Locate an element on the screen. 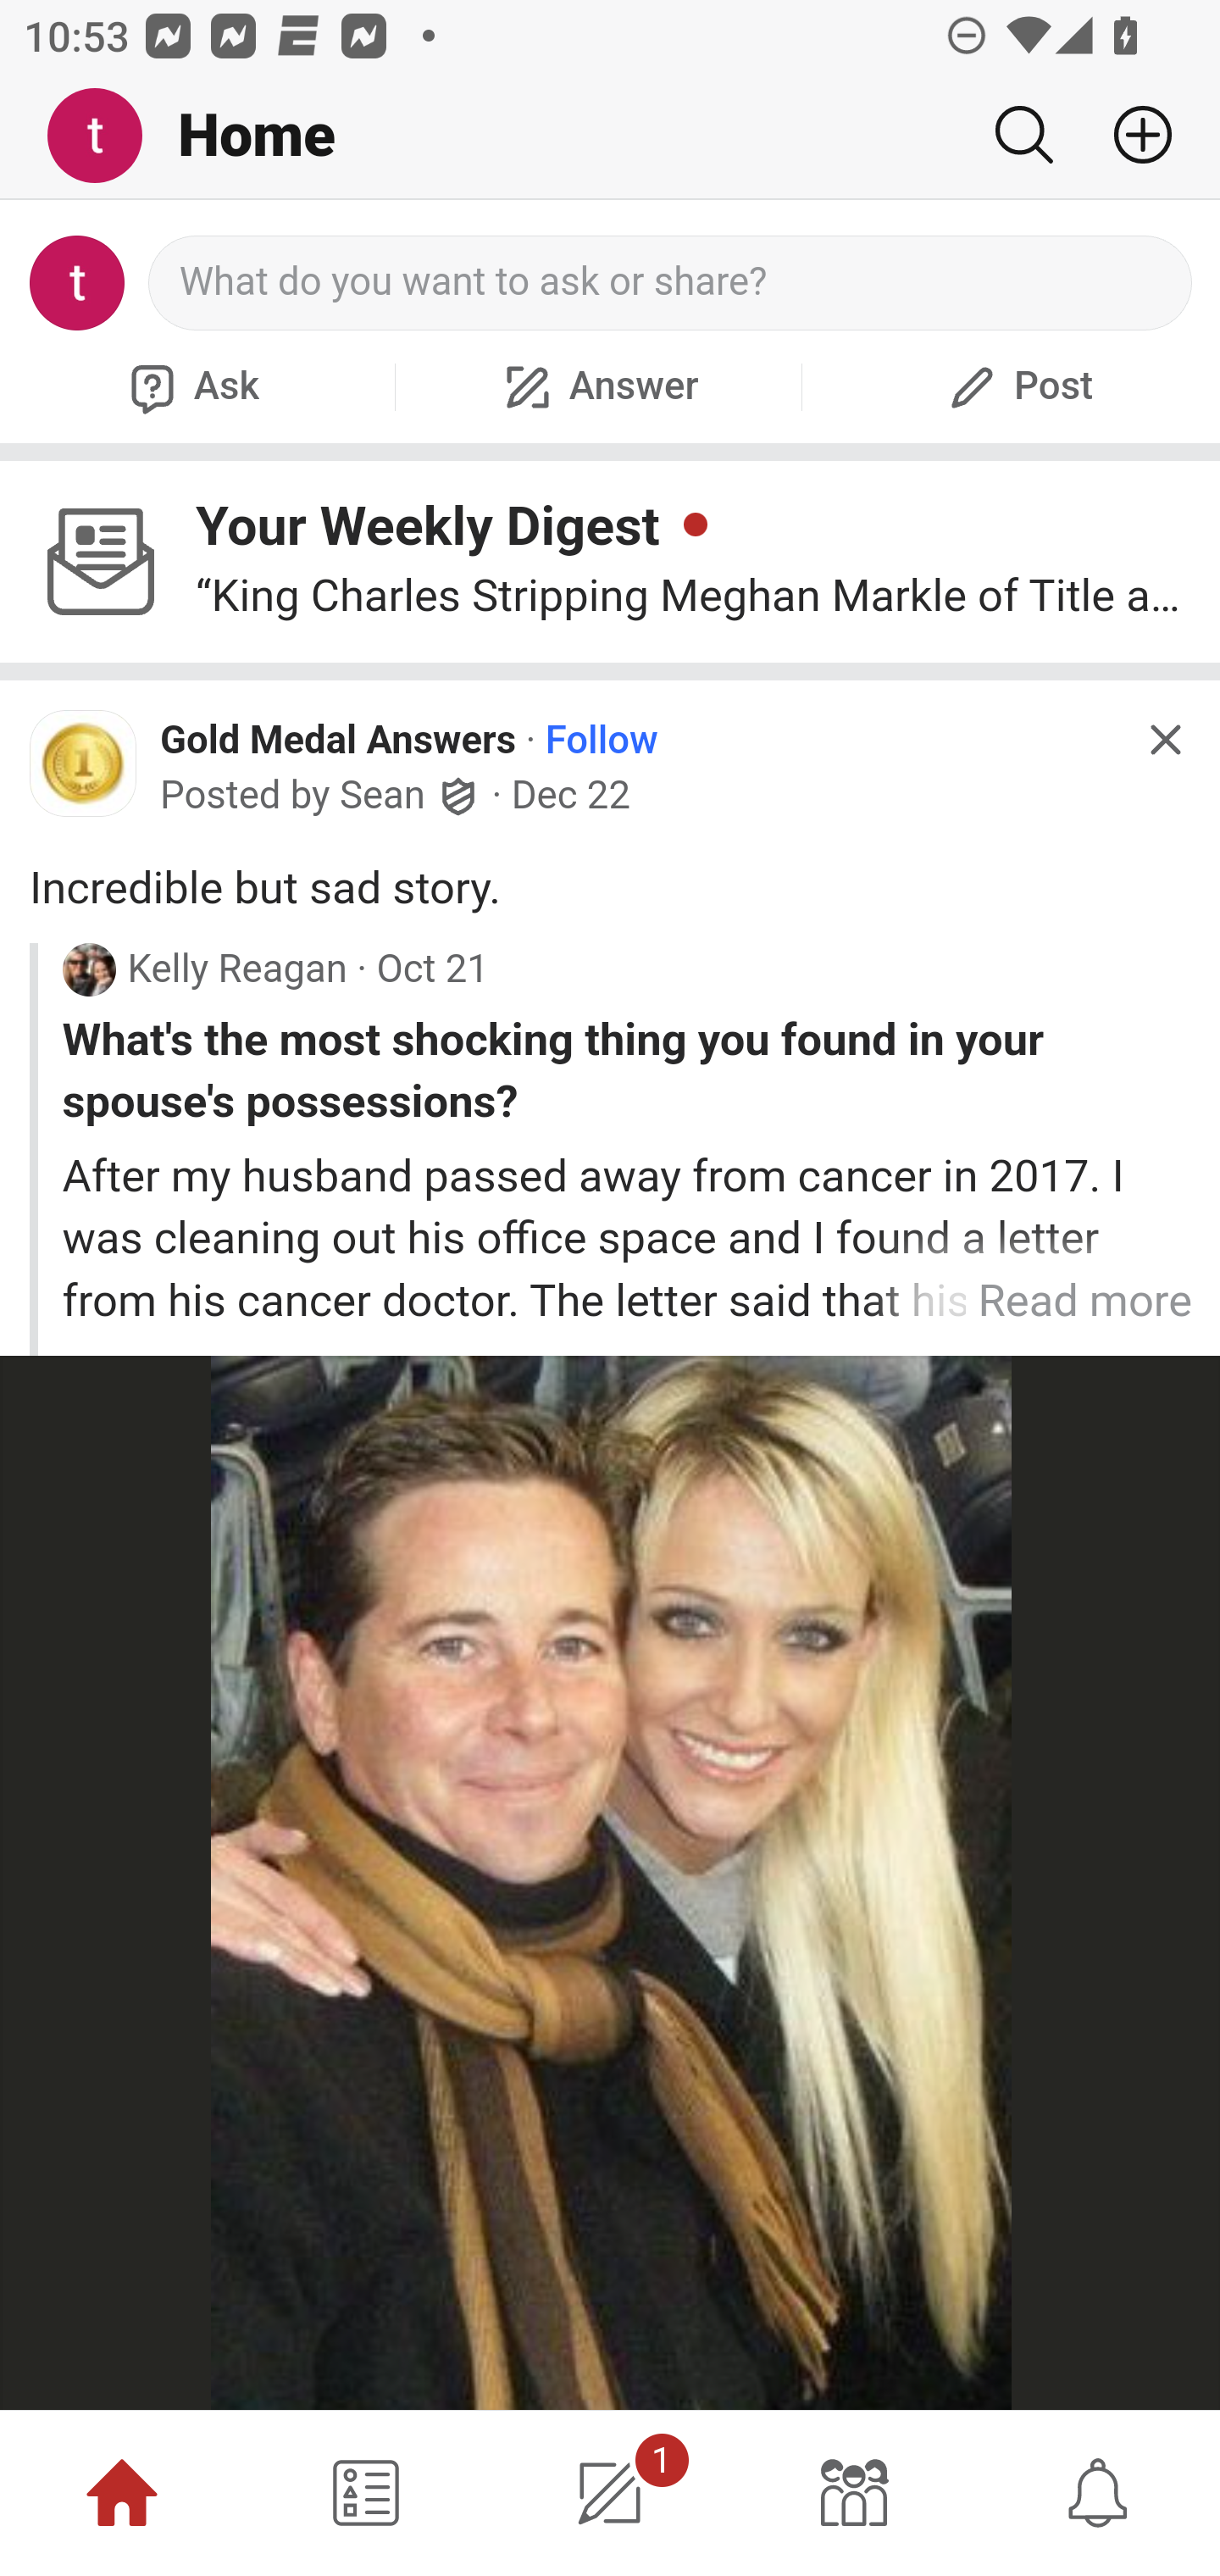 The image size is (1220, 2576). What do you want to ask or share? is located at coordinates (671, 283).